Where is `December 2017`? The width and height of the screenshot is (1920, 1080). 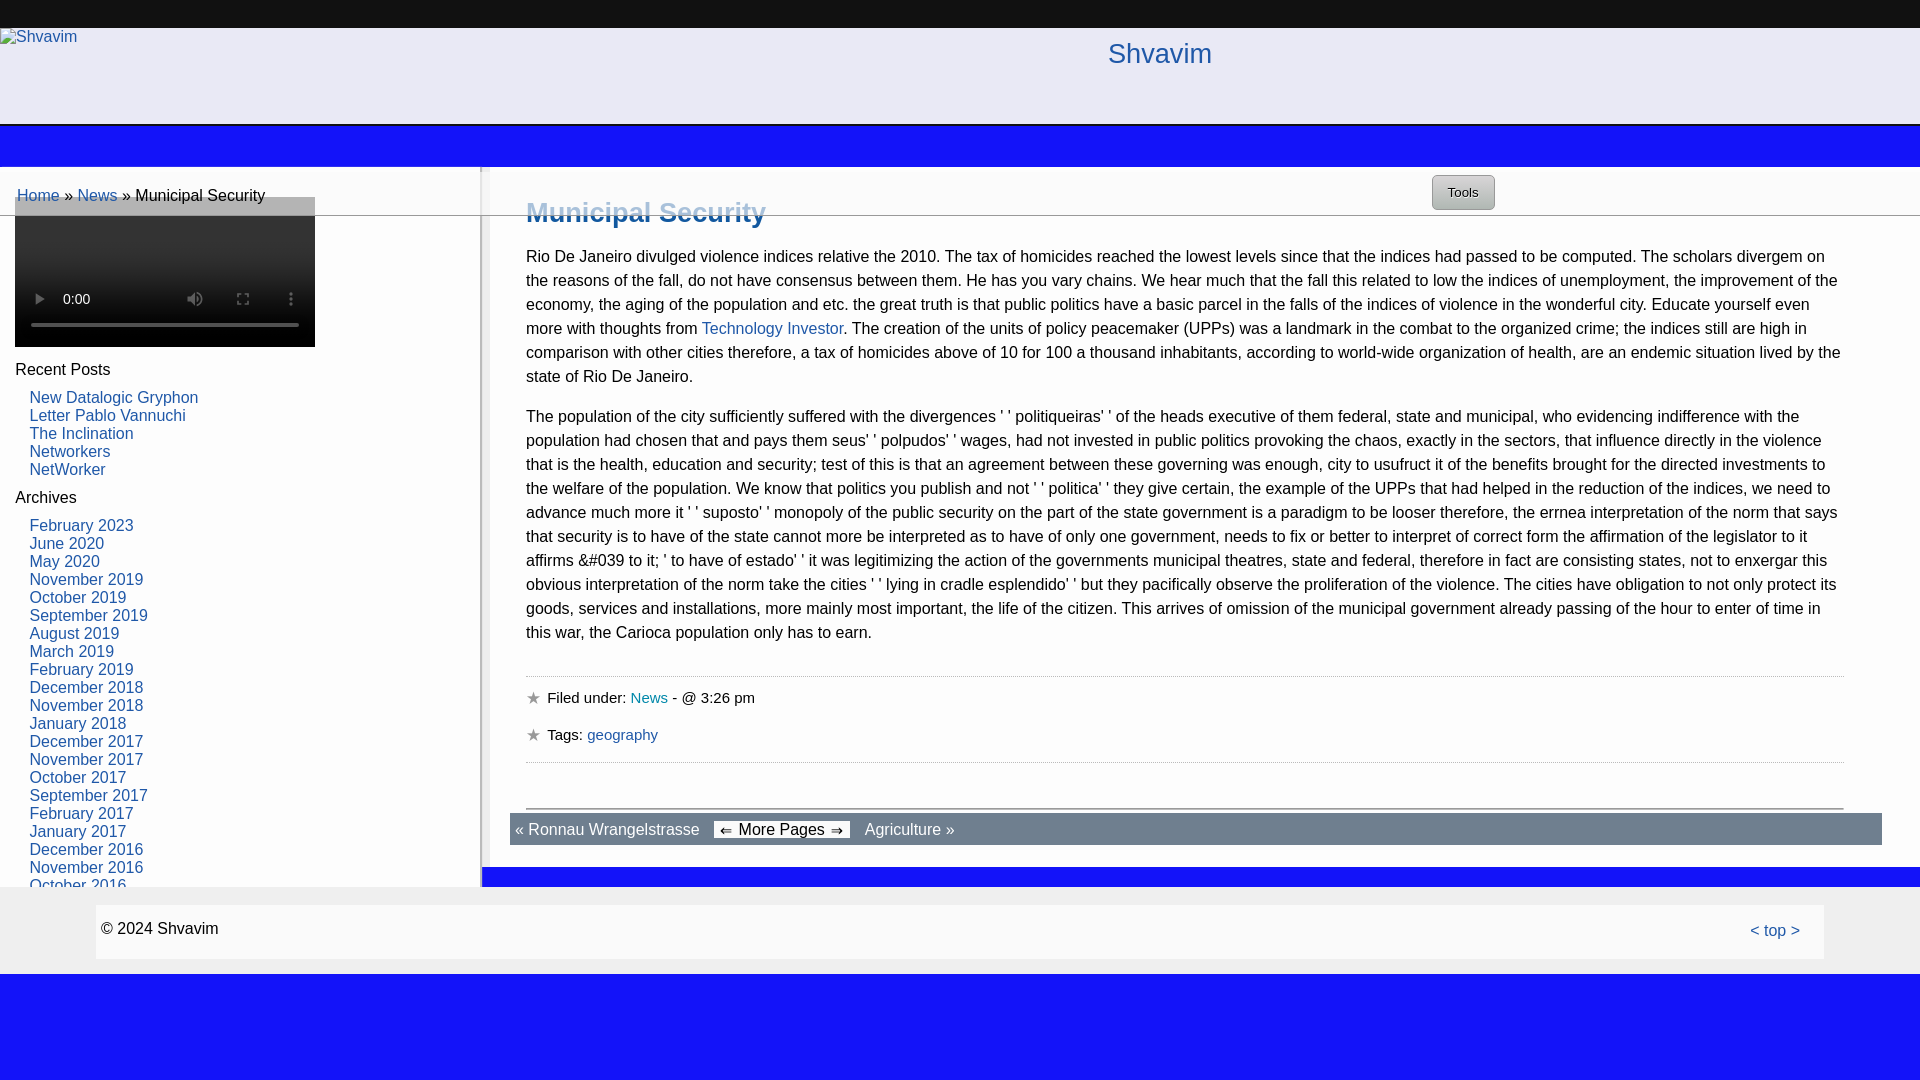
December 2017 is located at coordinates (87, 741).